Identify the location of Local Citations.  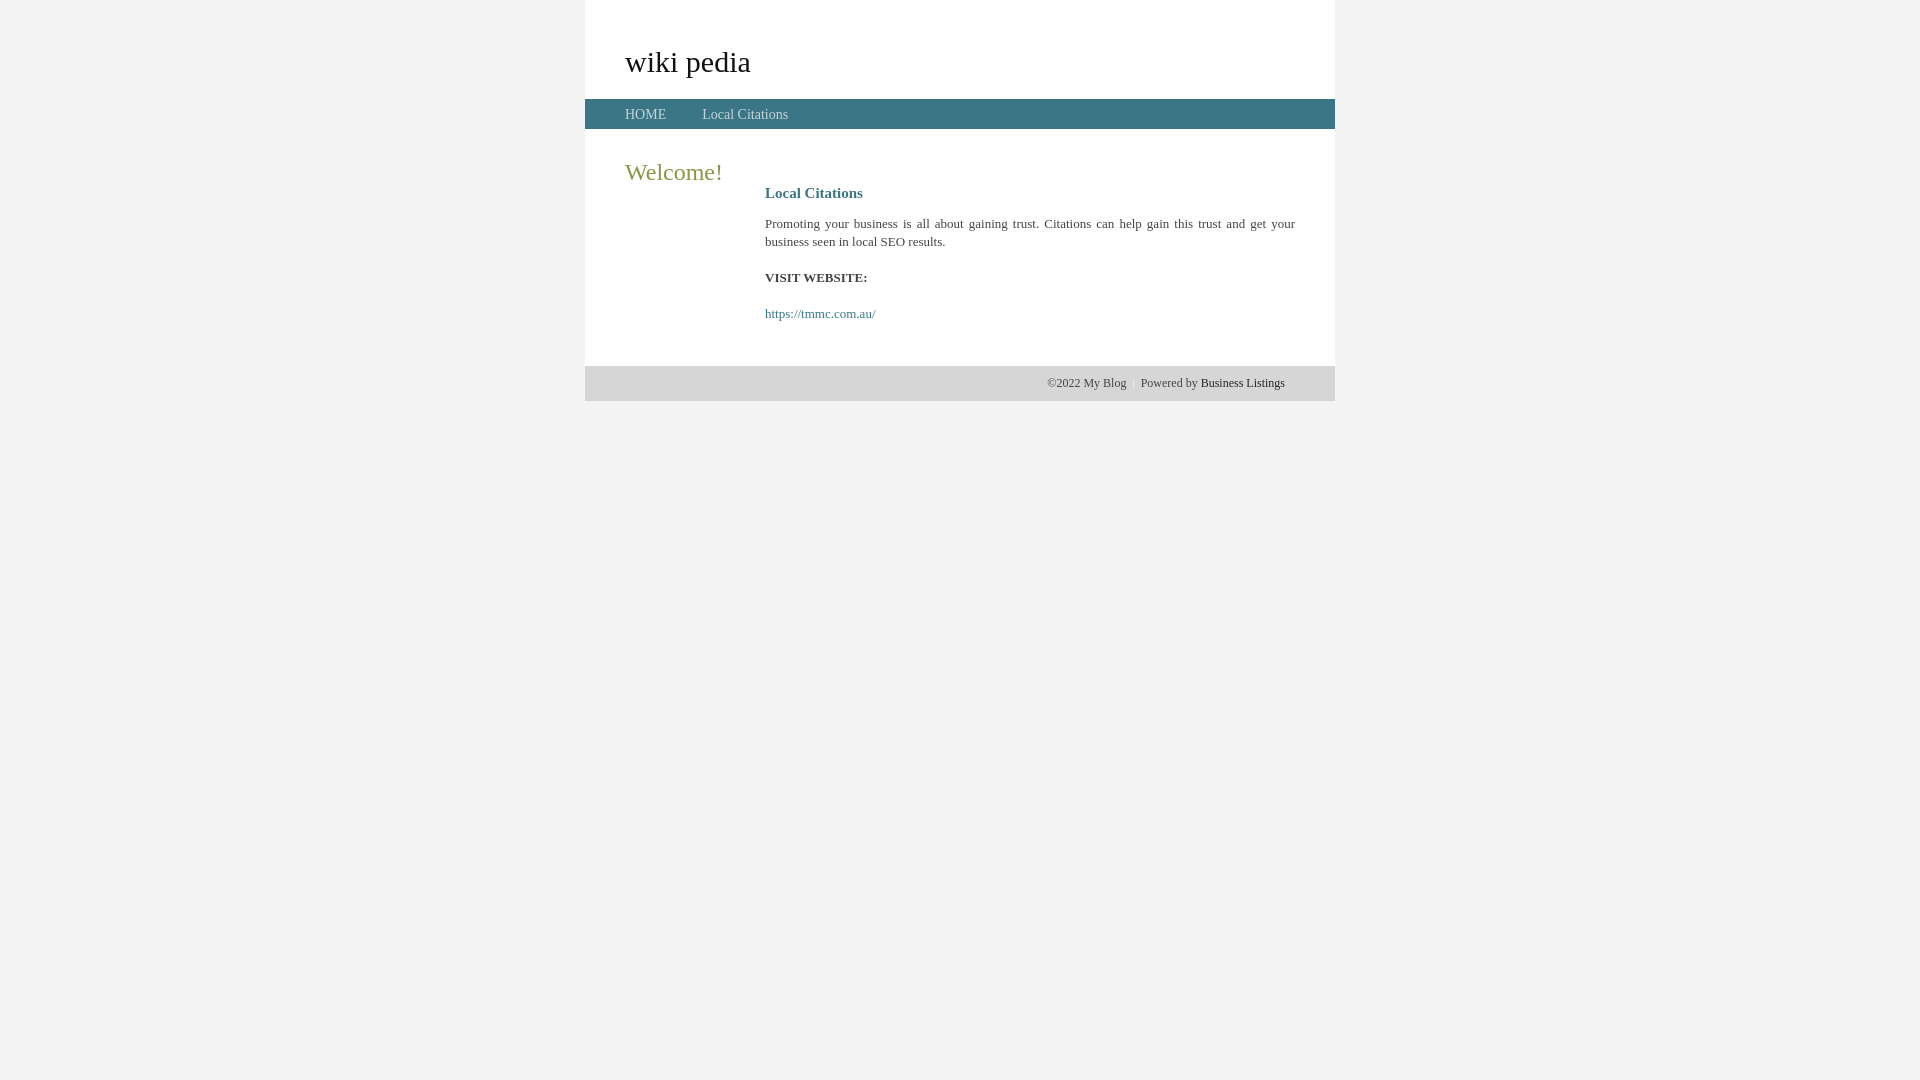
(745, 114).